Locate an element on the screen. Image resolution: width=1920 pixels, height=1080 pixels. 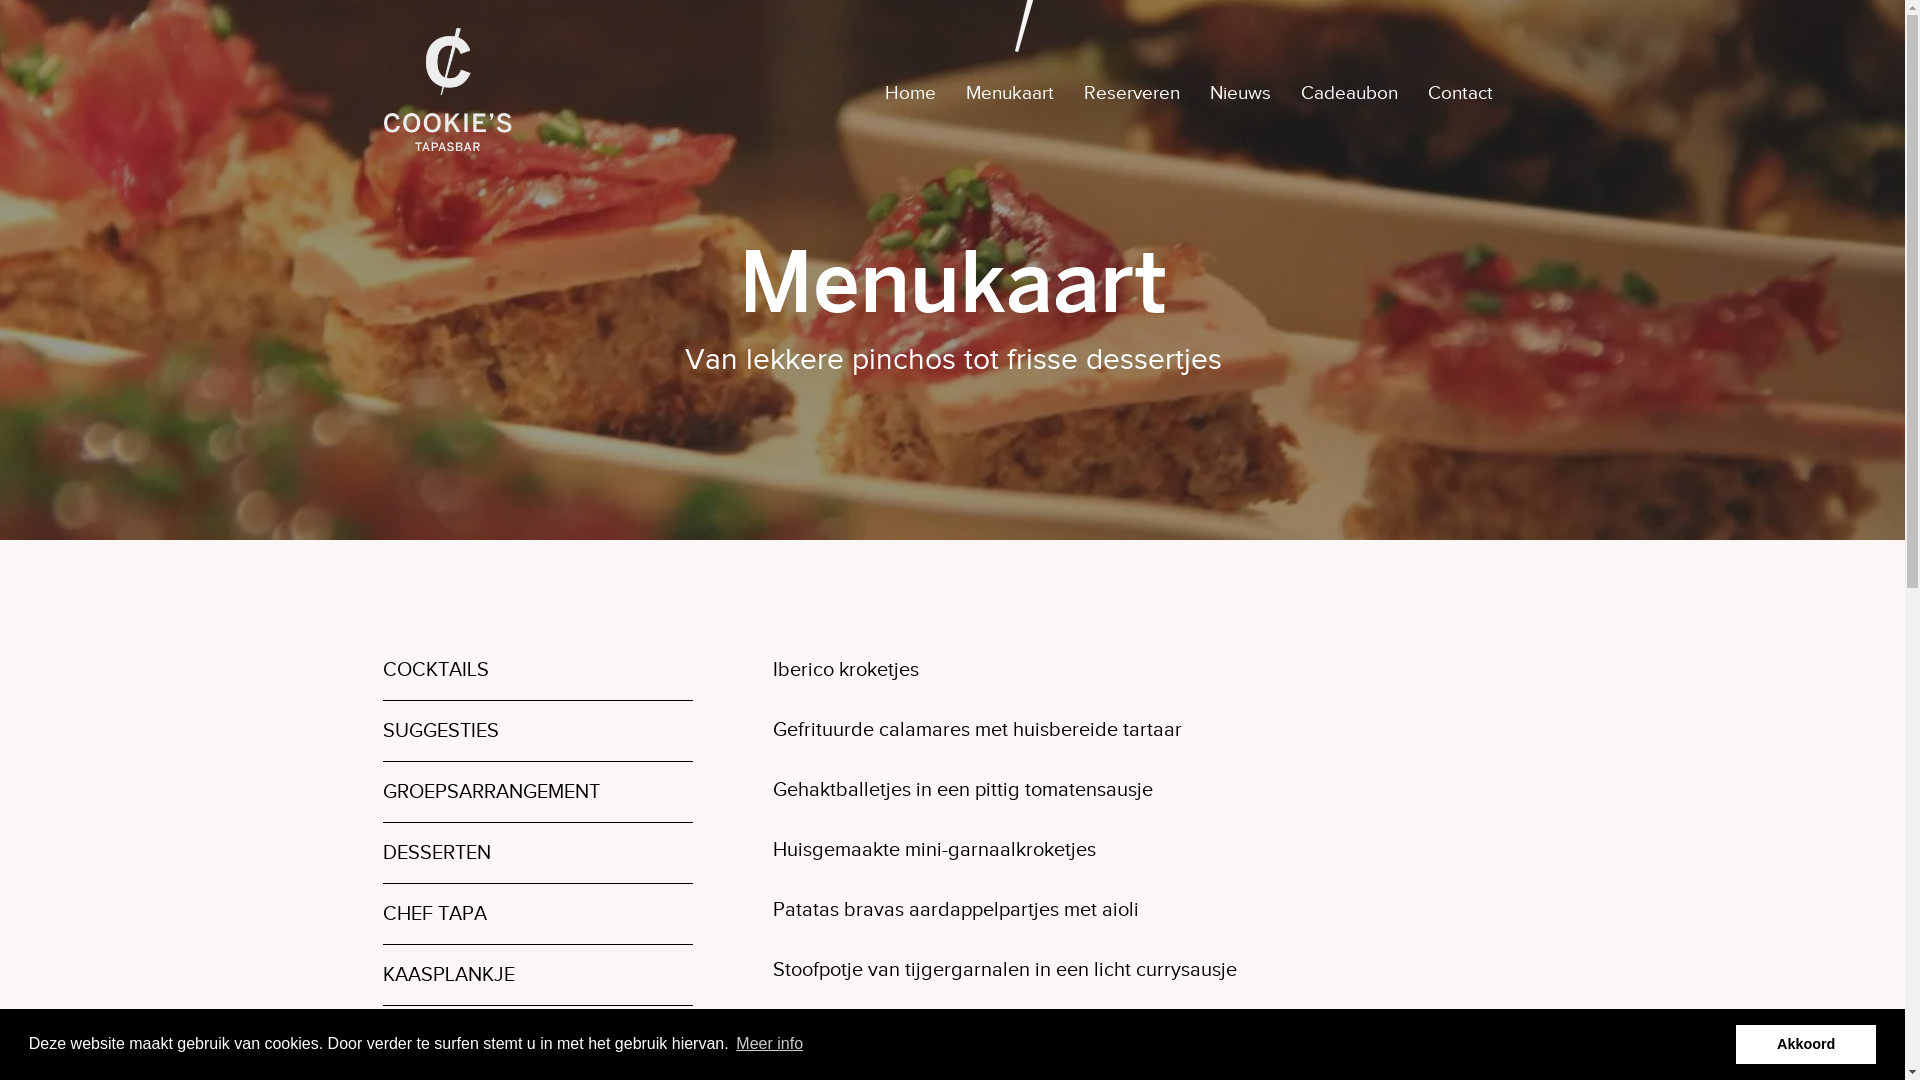
COCKTAILS is located at coordinates (537, 670).